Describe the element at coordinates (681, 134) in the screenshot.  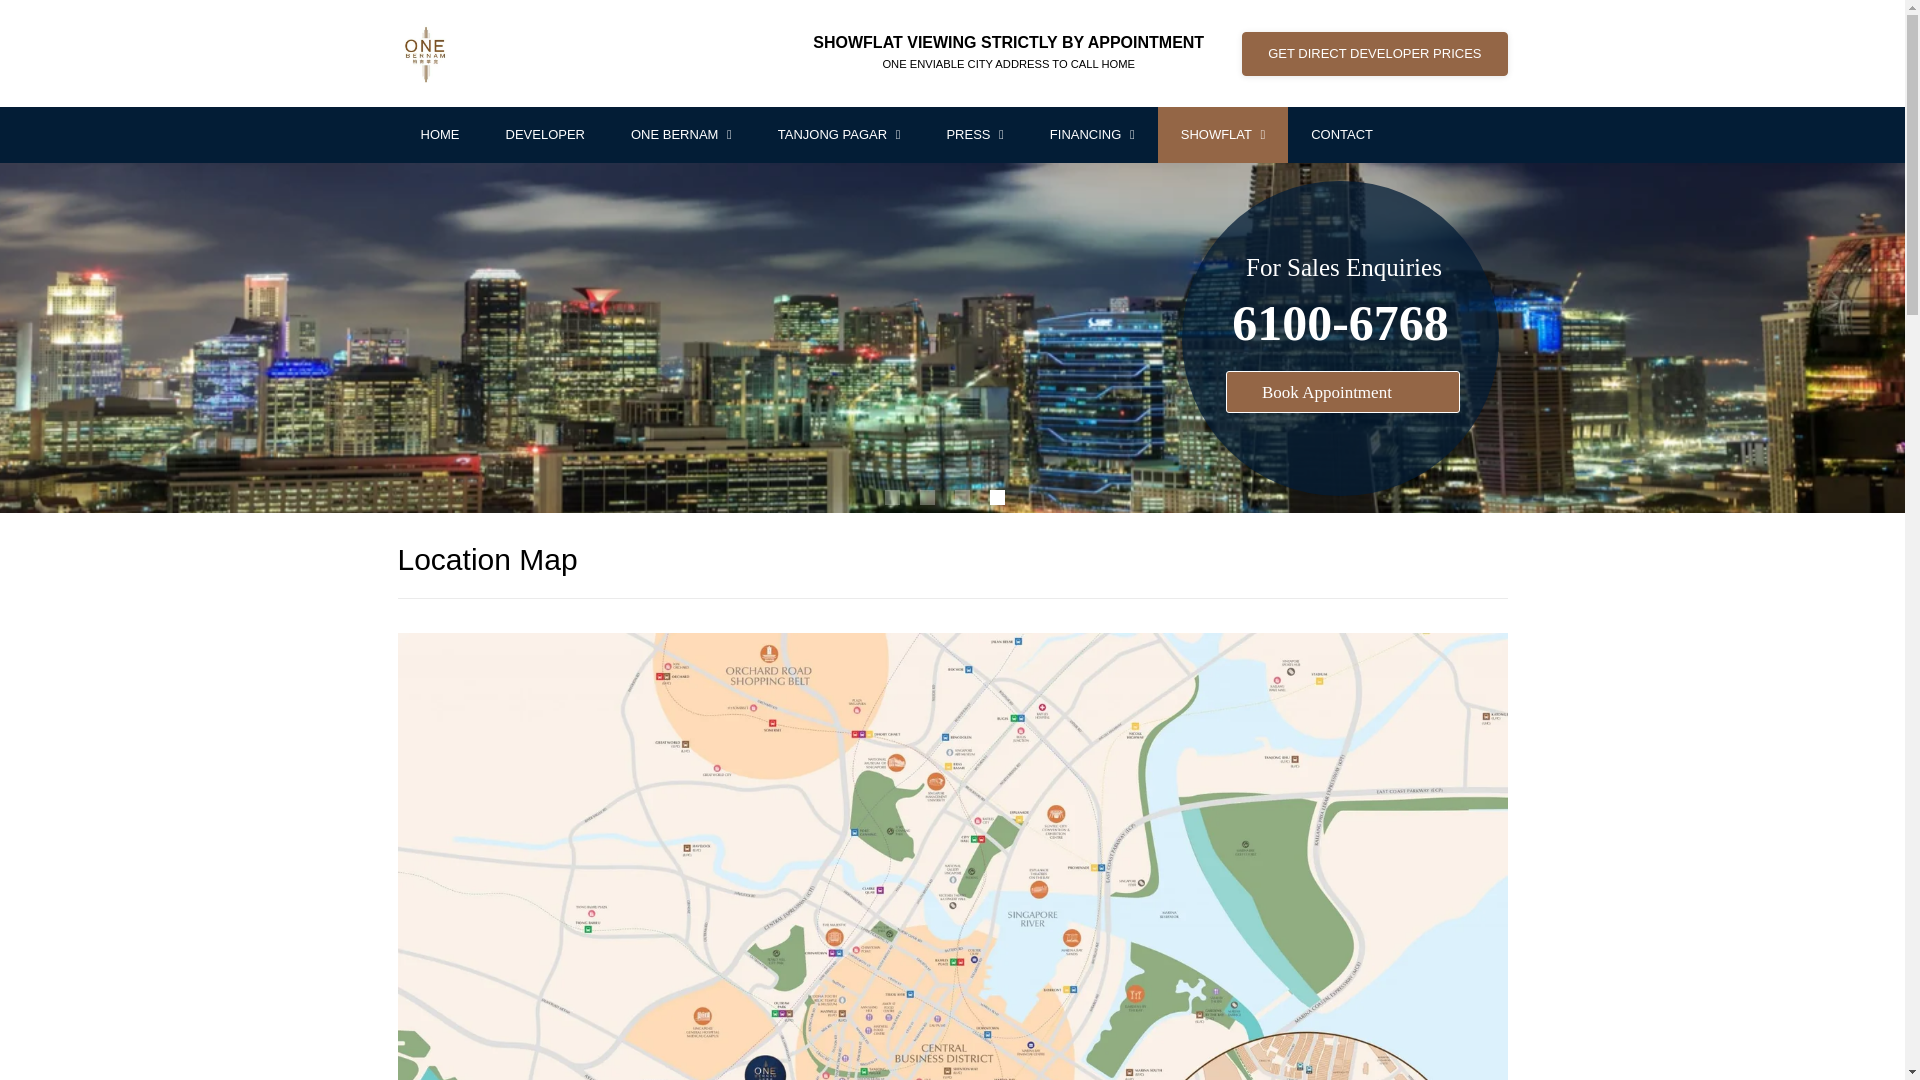
I see `One Bernam` at that location.